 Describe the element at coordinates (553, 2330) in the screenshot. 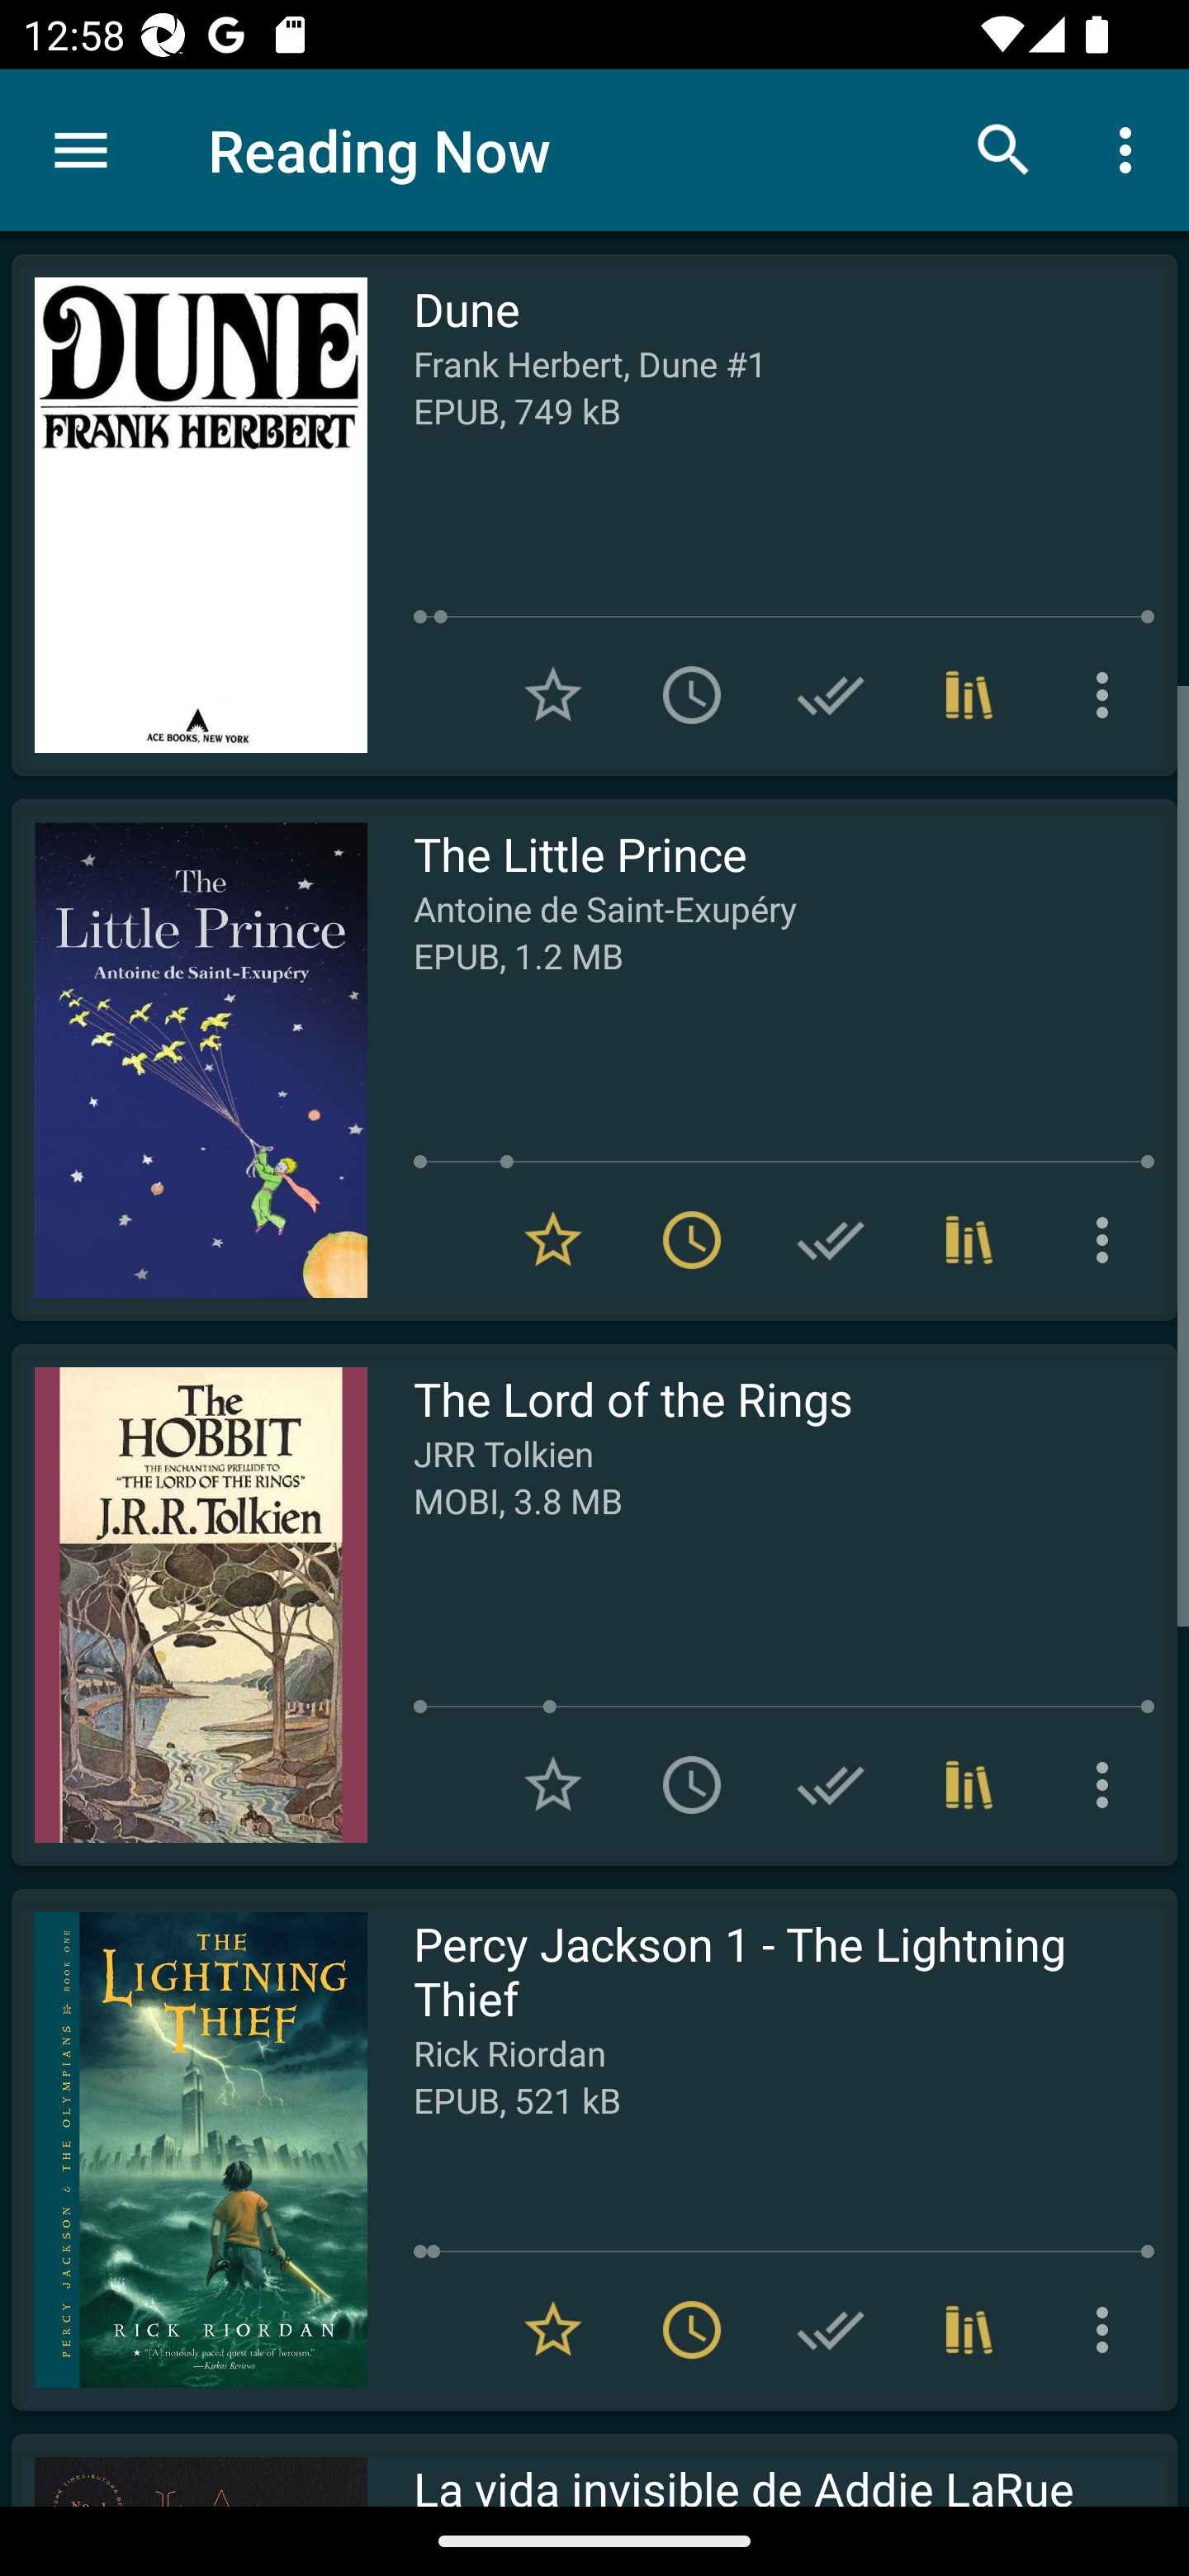

I see `Remove from Favorites` at that location.